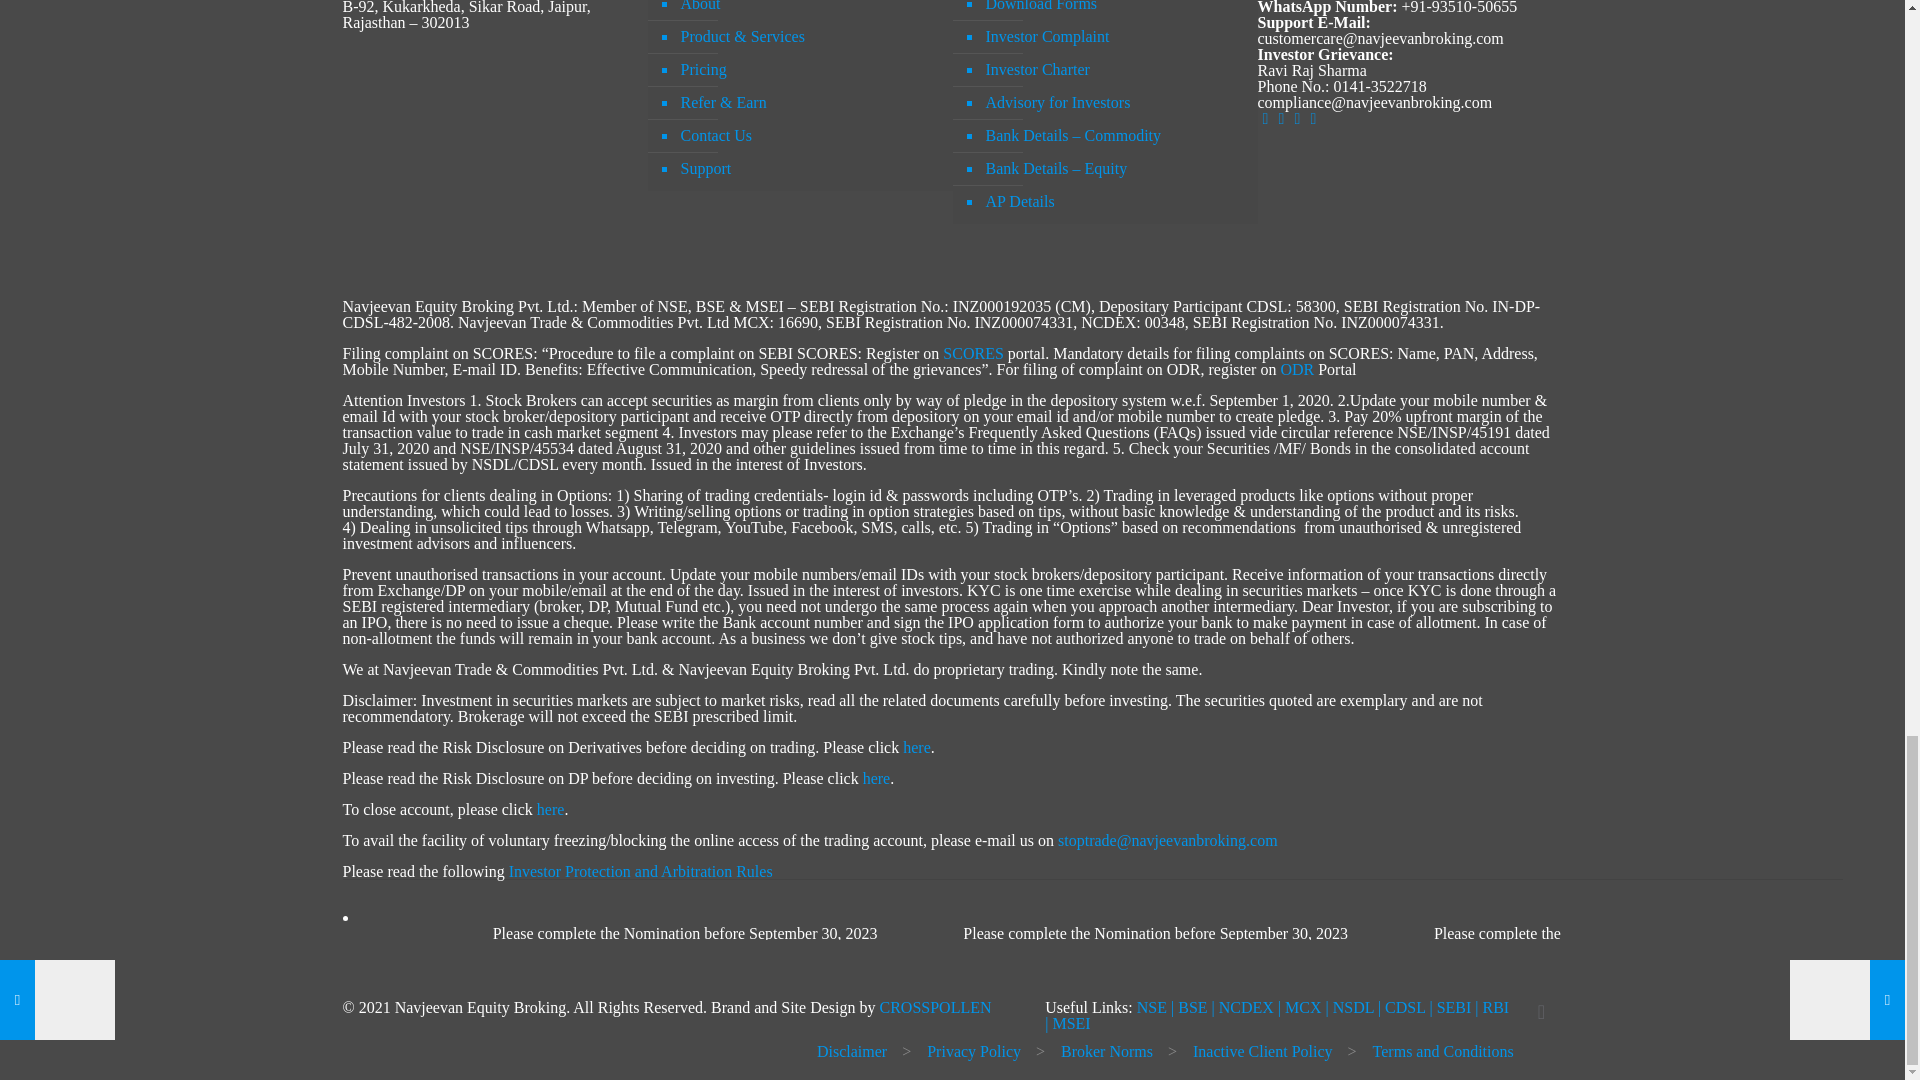 The width and height of the screenshot is (1920, 1080). What do you see at coordinates (1298, 118) in the screenshot?
I see `Instagram` at bounding box center [1298, 118].